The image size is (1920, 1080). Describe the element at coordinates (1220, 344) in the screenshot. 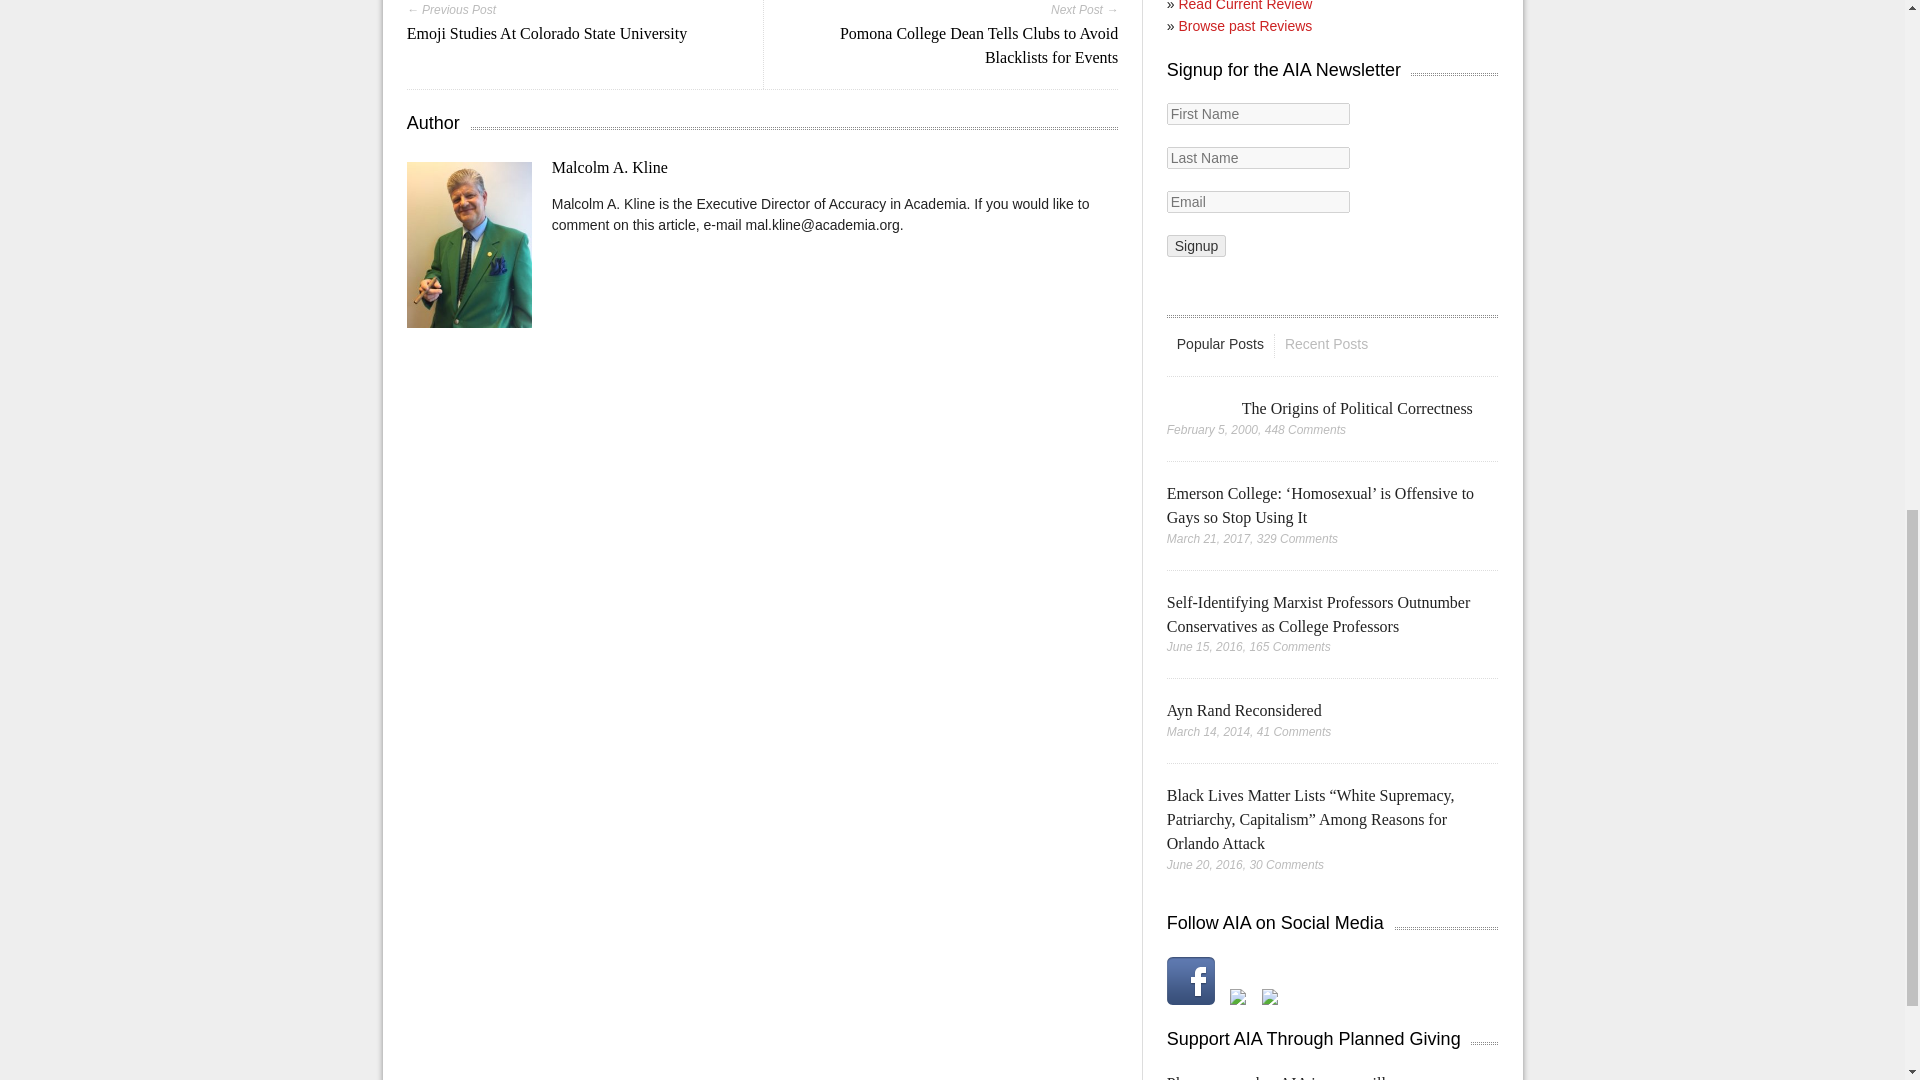

I see `Popular Posts` at that location.